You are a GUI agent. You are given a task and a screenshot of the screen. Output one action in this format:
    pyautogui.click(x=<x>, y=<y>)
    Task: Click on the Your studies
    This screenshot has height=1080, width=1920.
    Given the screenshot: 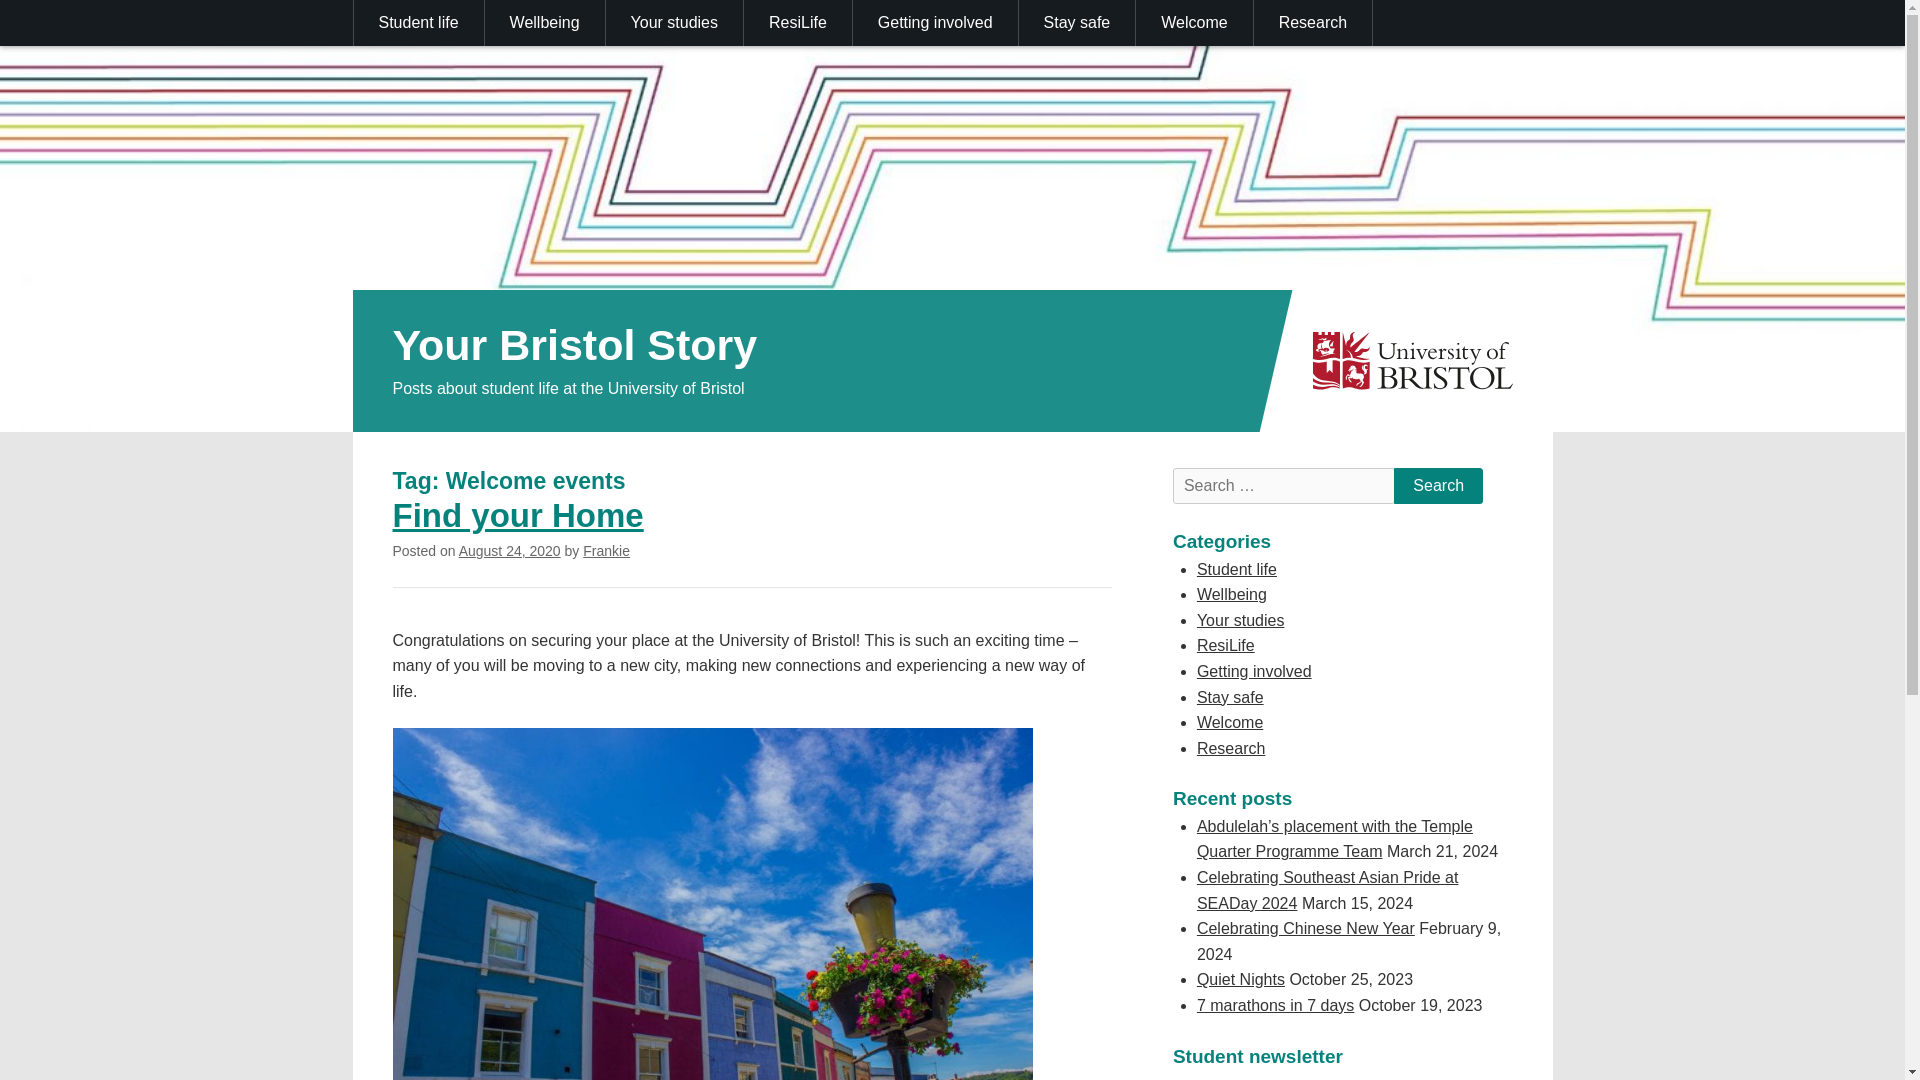 What is the action you would take?
    pyautogui.click(x=675, y=23)
    